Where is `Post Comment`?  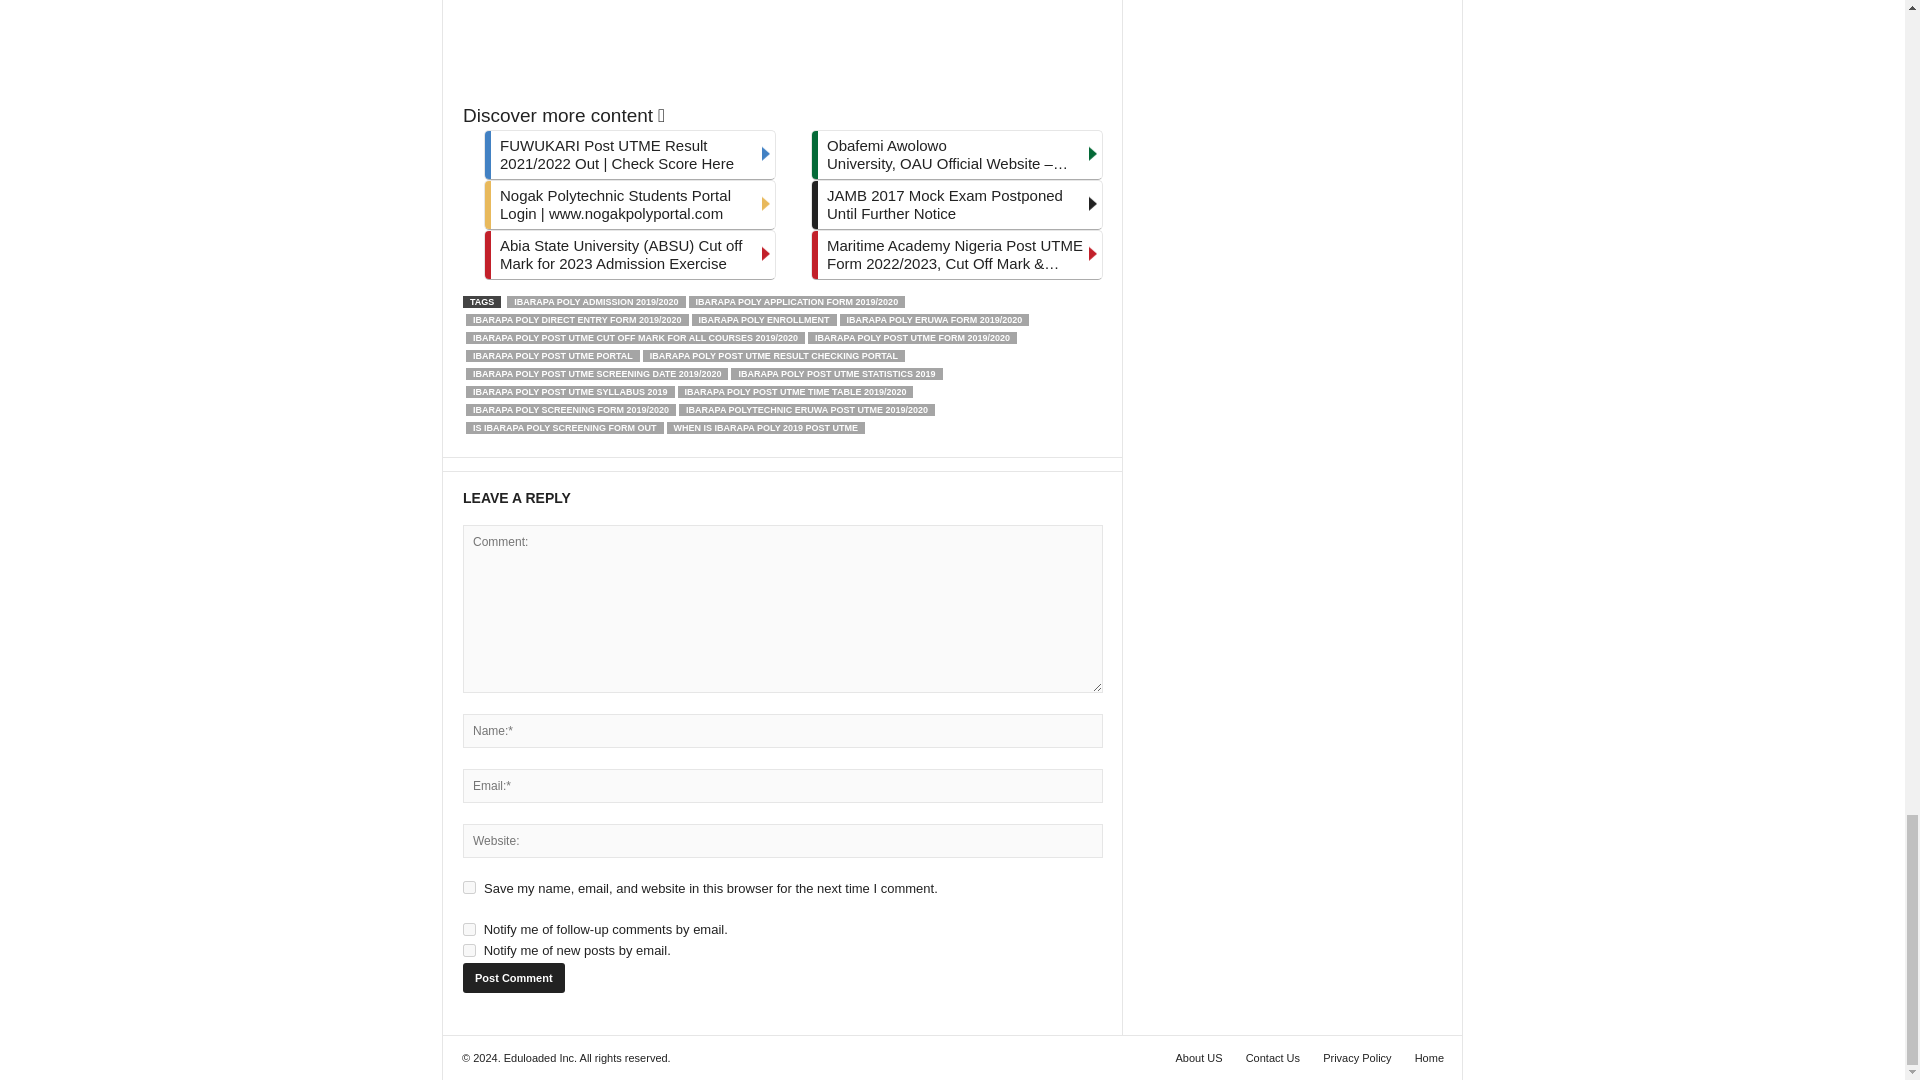
Post Comment is located at coordinates (513, 978).